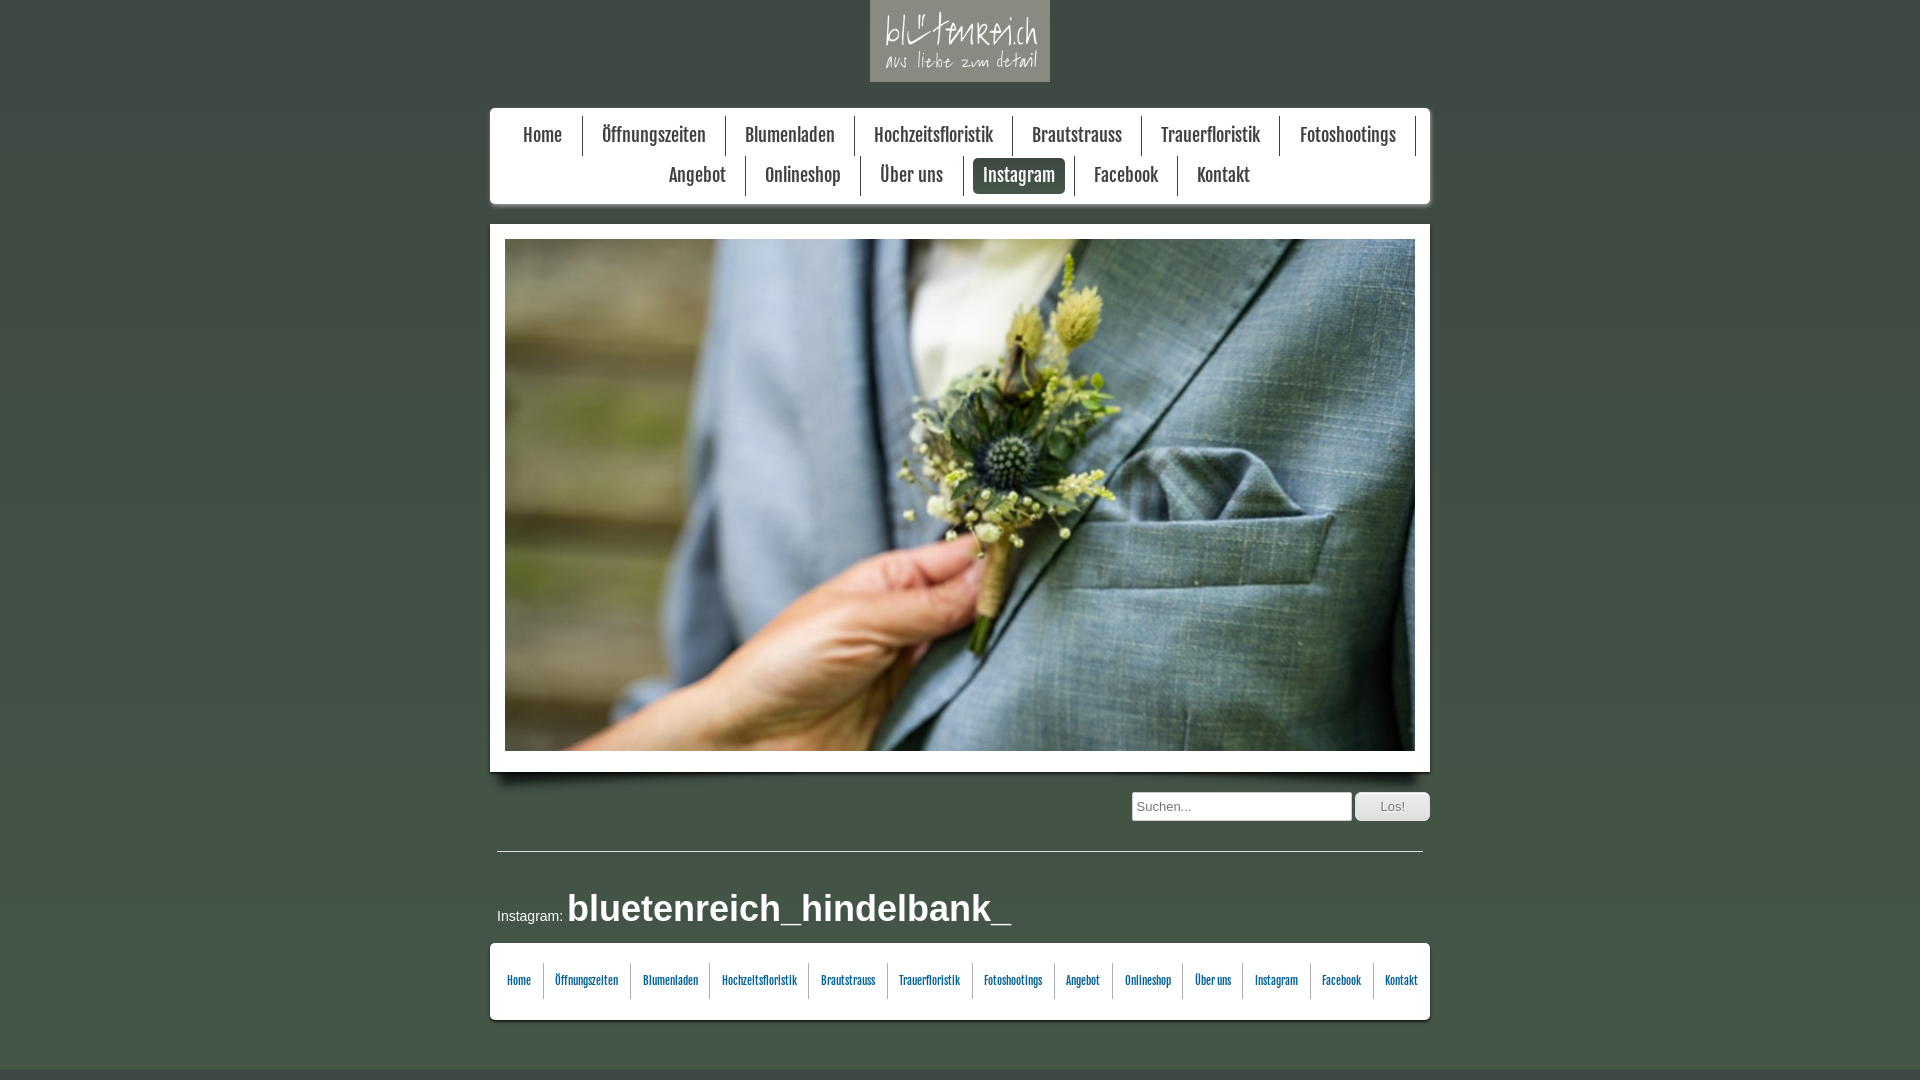  I want to click on Kontakt, so click(1224, 176).